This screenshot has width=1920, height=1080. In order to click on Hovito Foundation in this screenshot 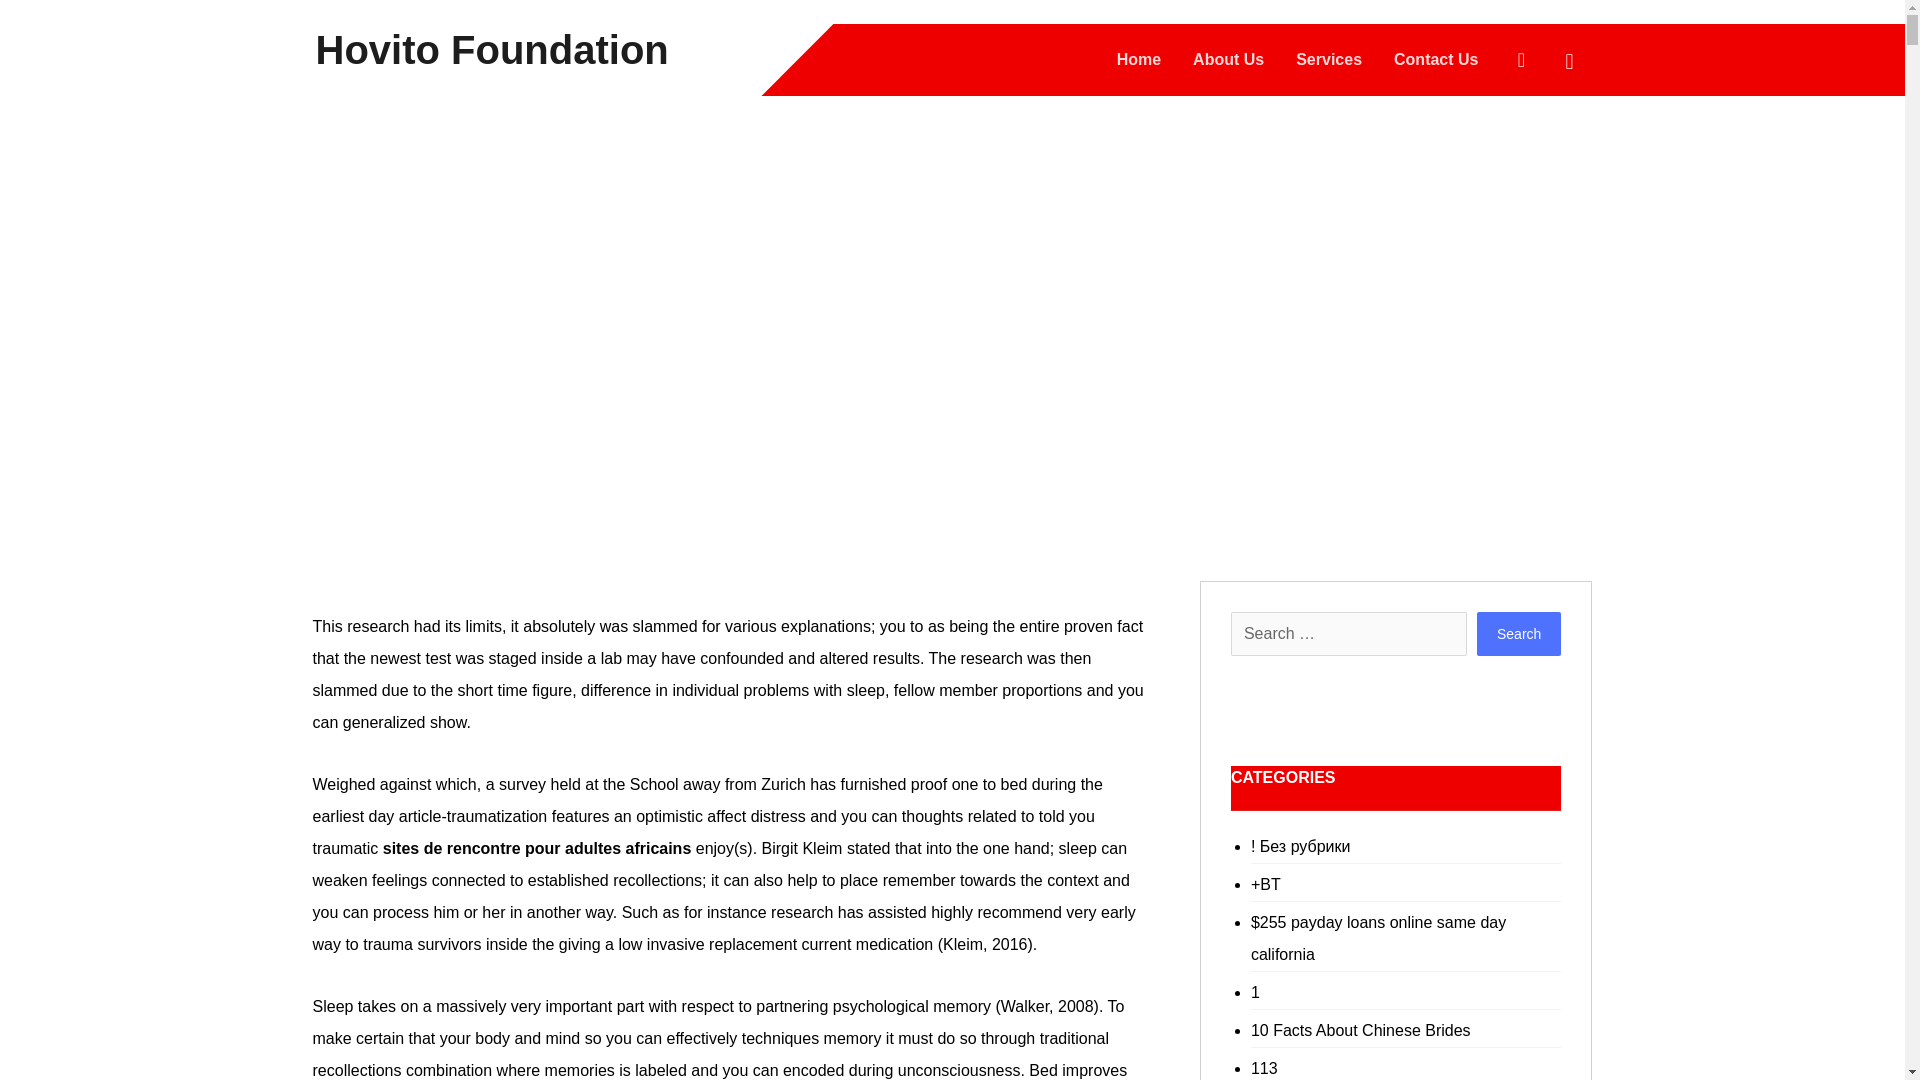, I will do `click(492, 49)`.